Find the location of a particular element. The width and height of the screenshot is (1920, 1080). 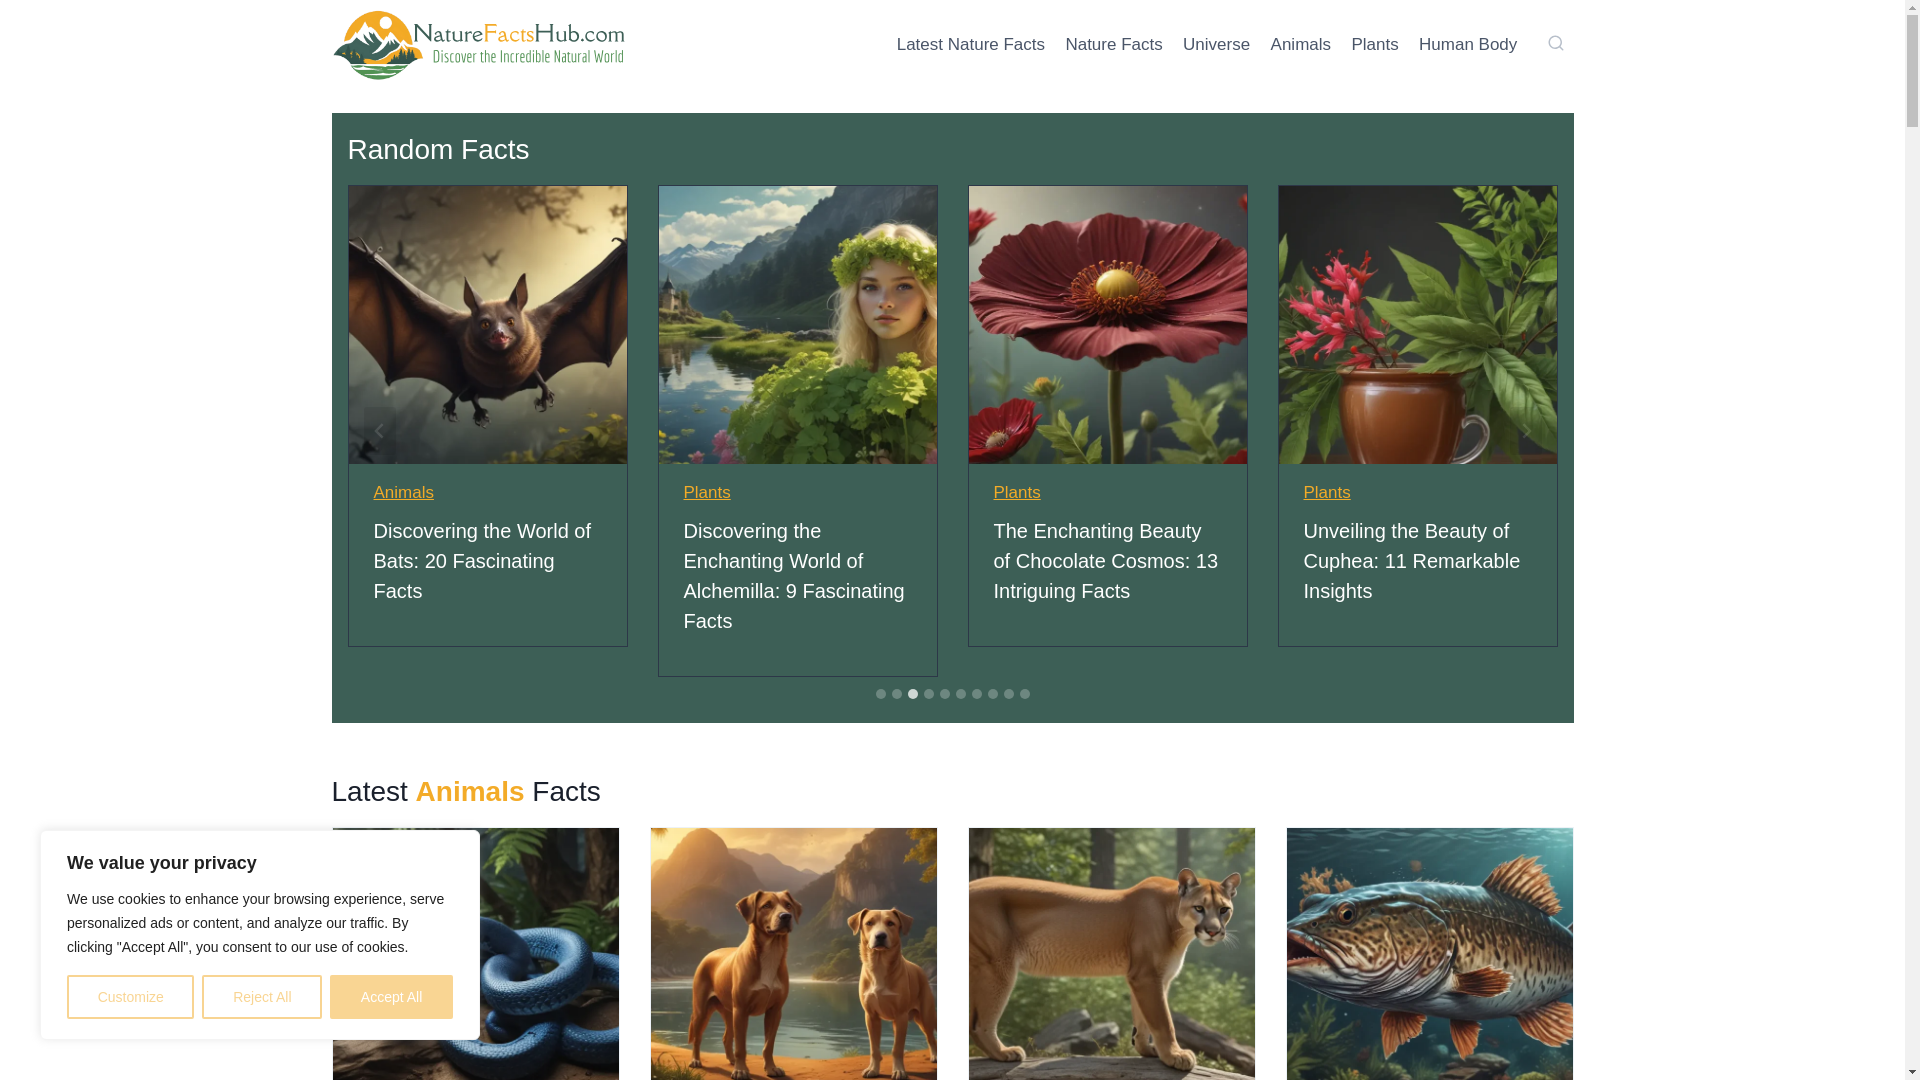

Animals is located at coordinates (1300, 44).